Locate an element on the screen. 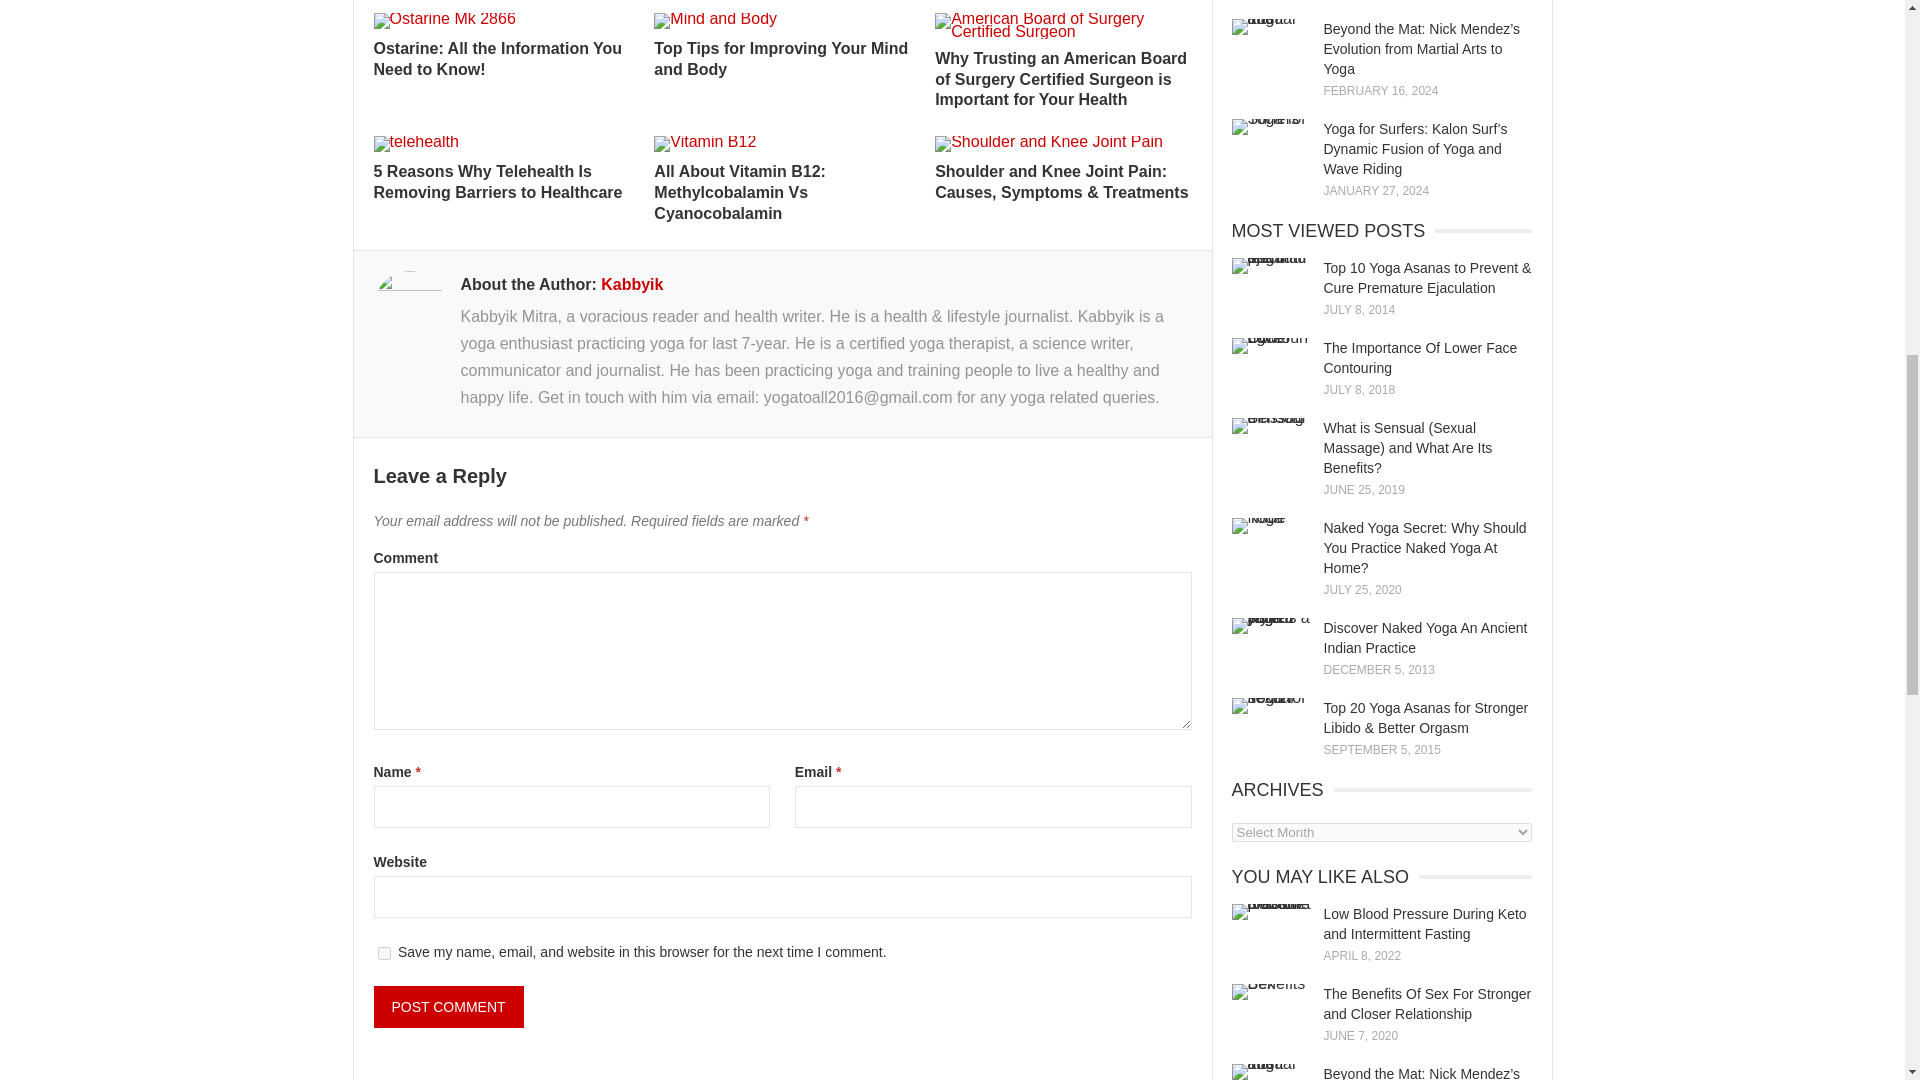 This screenshot has height=1080, width=1920. yes is located at coordinates (384, 954).